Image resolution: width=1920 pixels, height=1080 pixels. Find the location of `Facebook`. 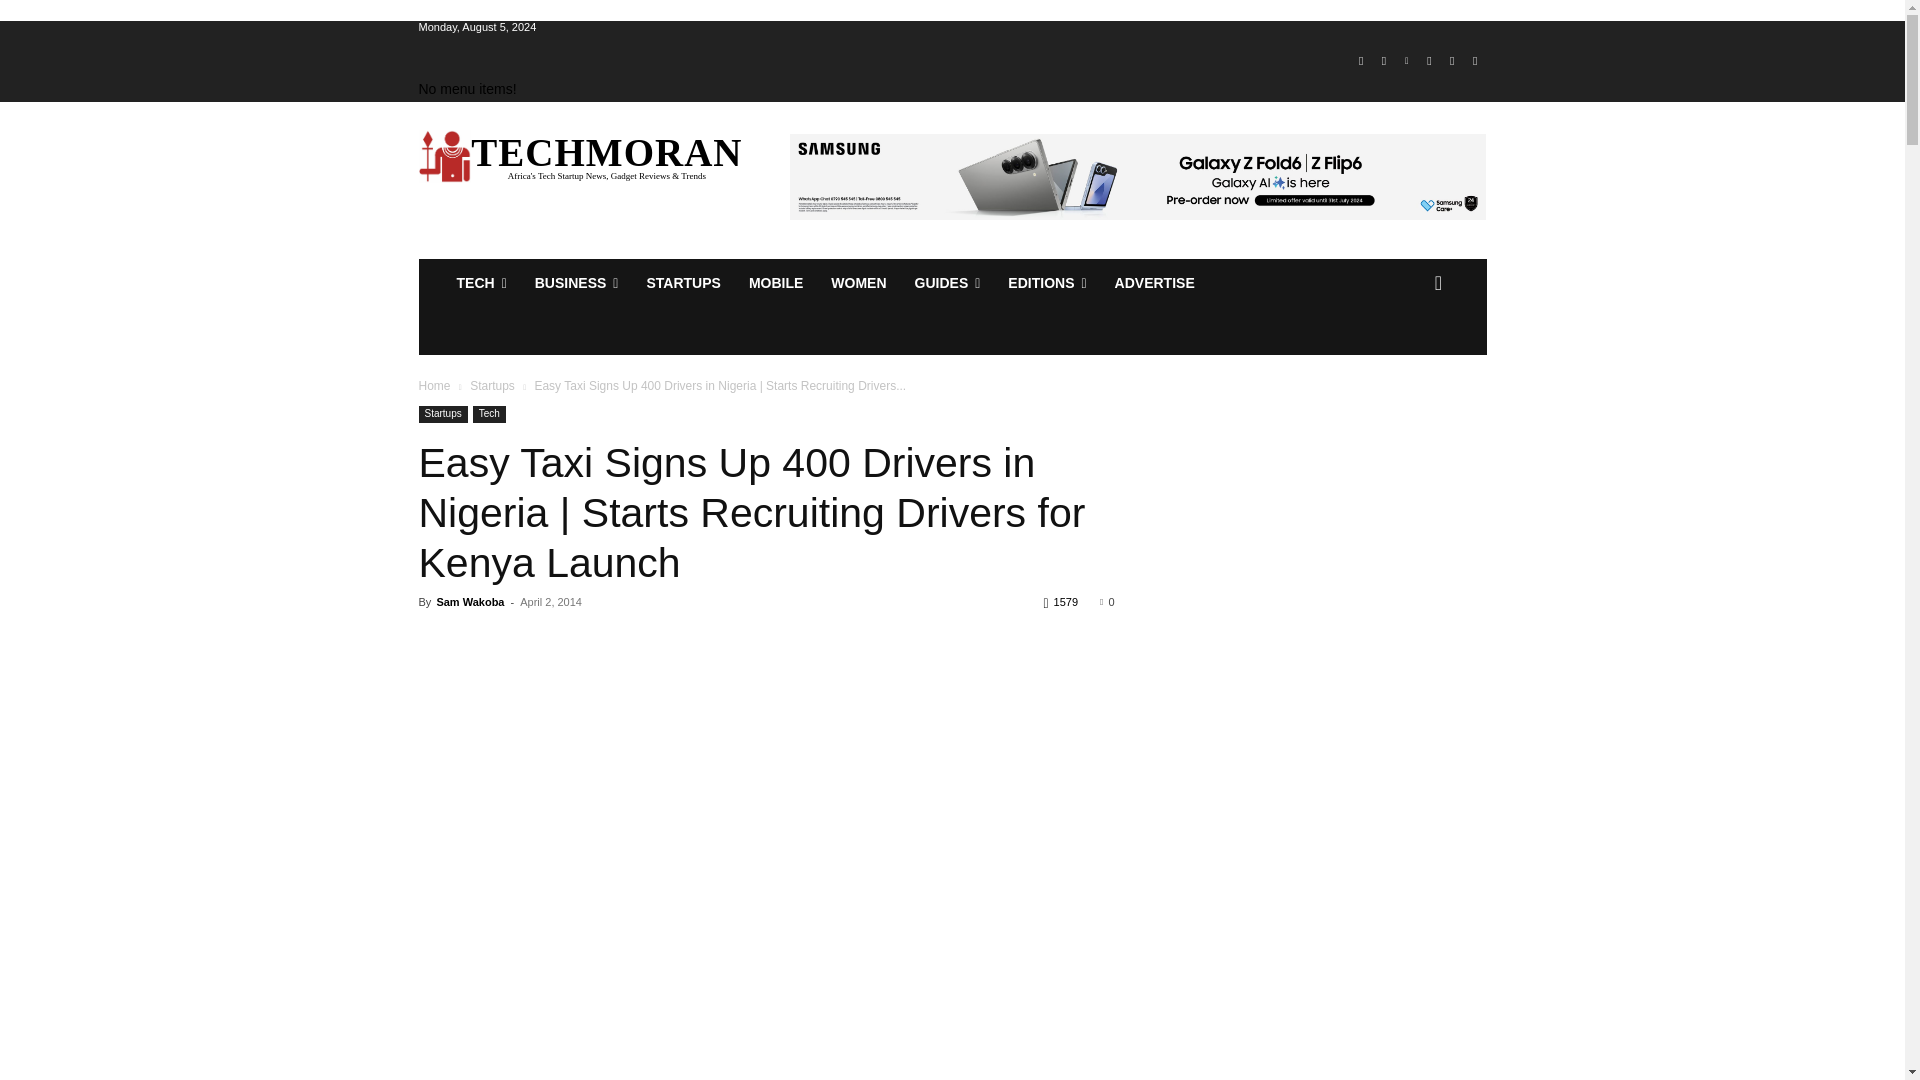

Facebook is located at coordinates (1360, 61).